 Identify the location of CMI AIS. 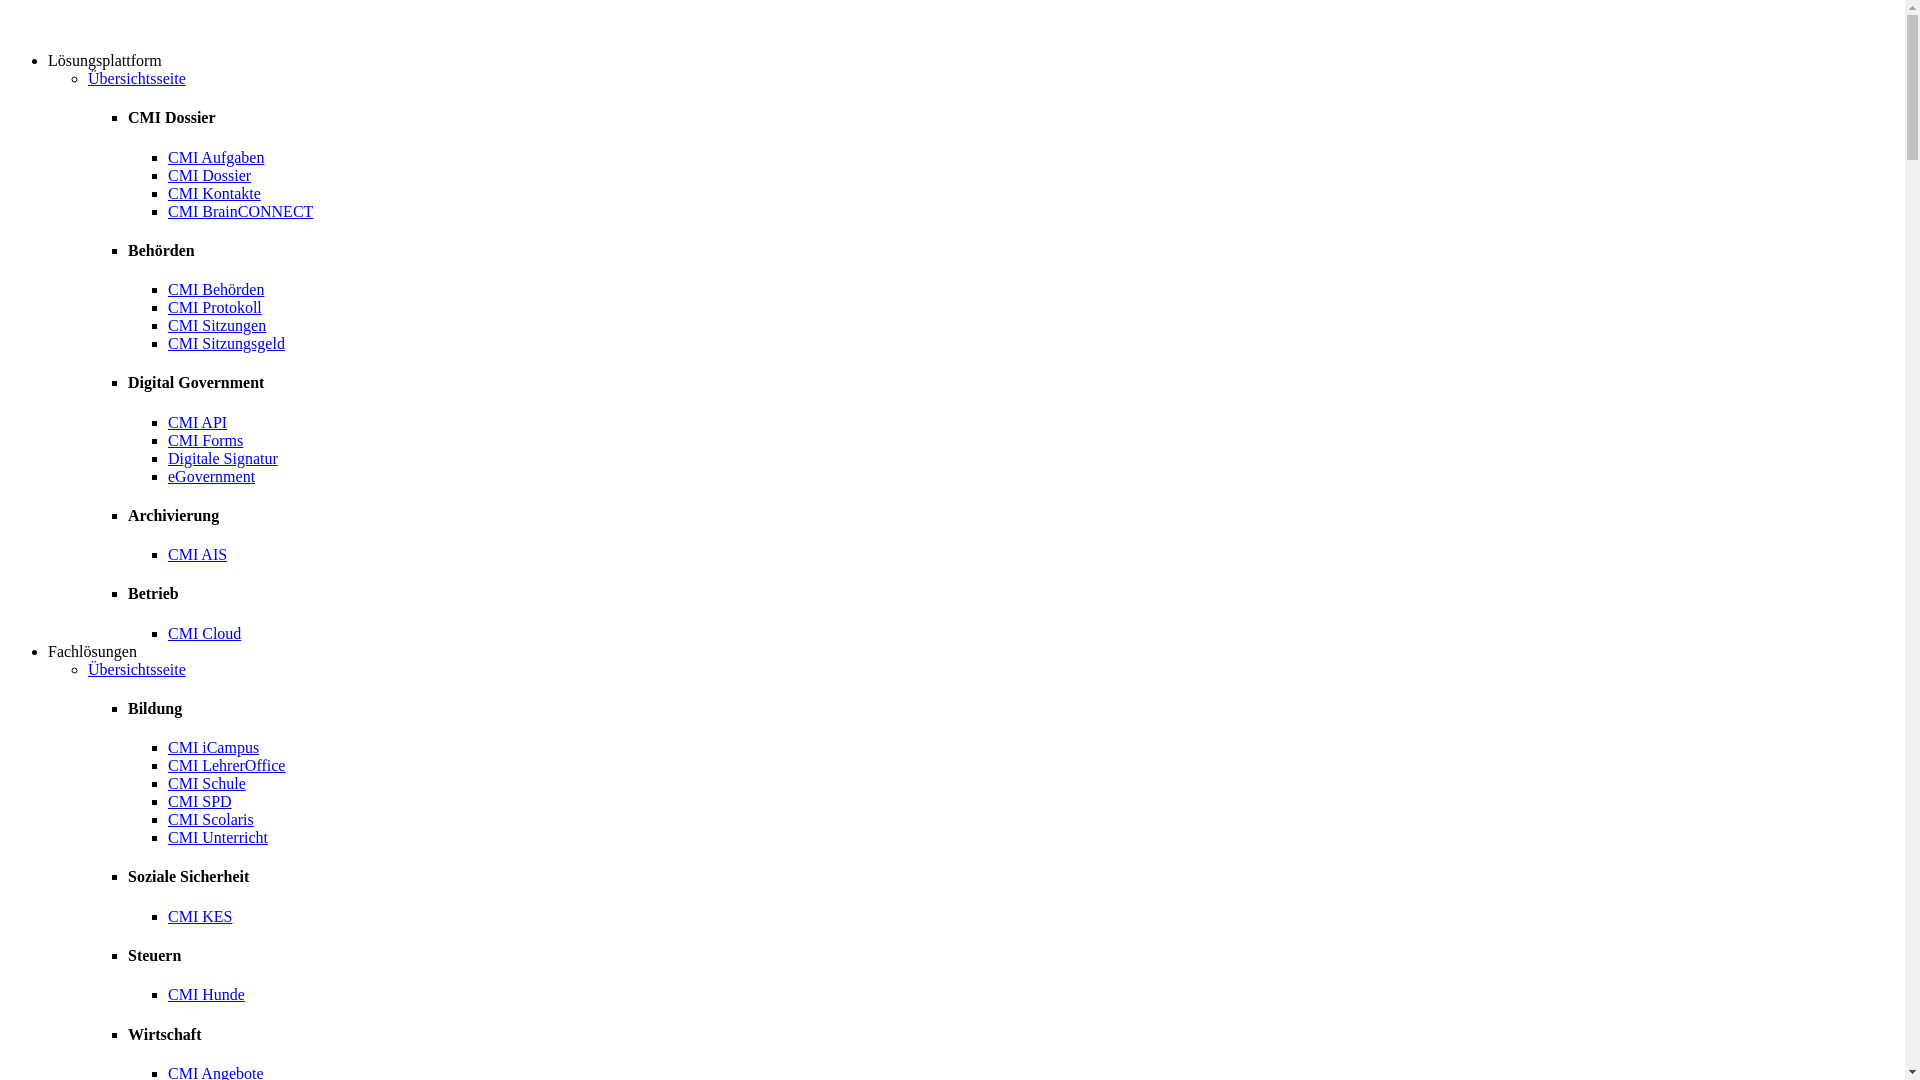
(198, 554).